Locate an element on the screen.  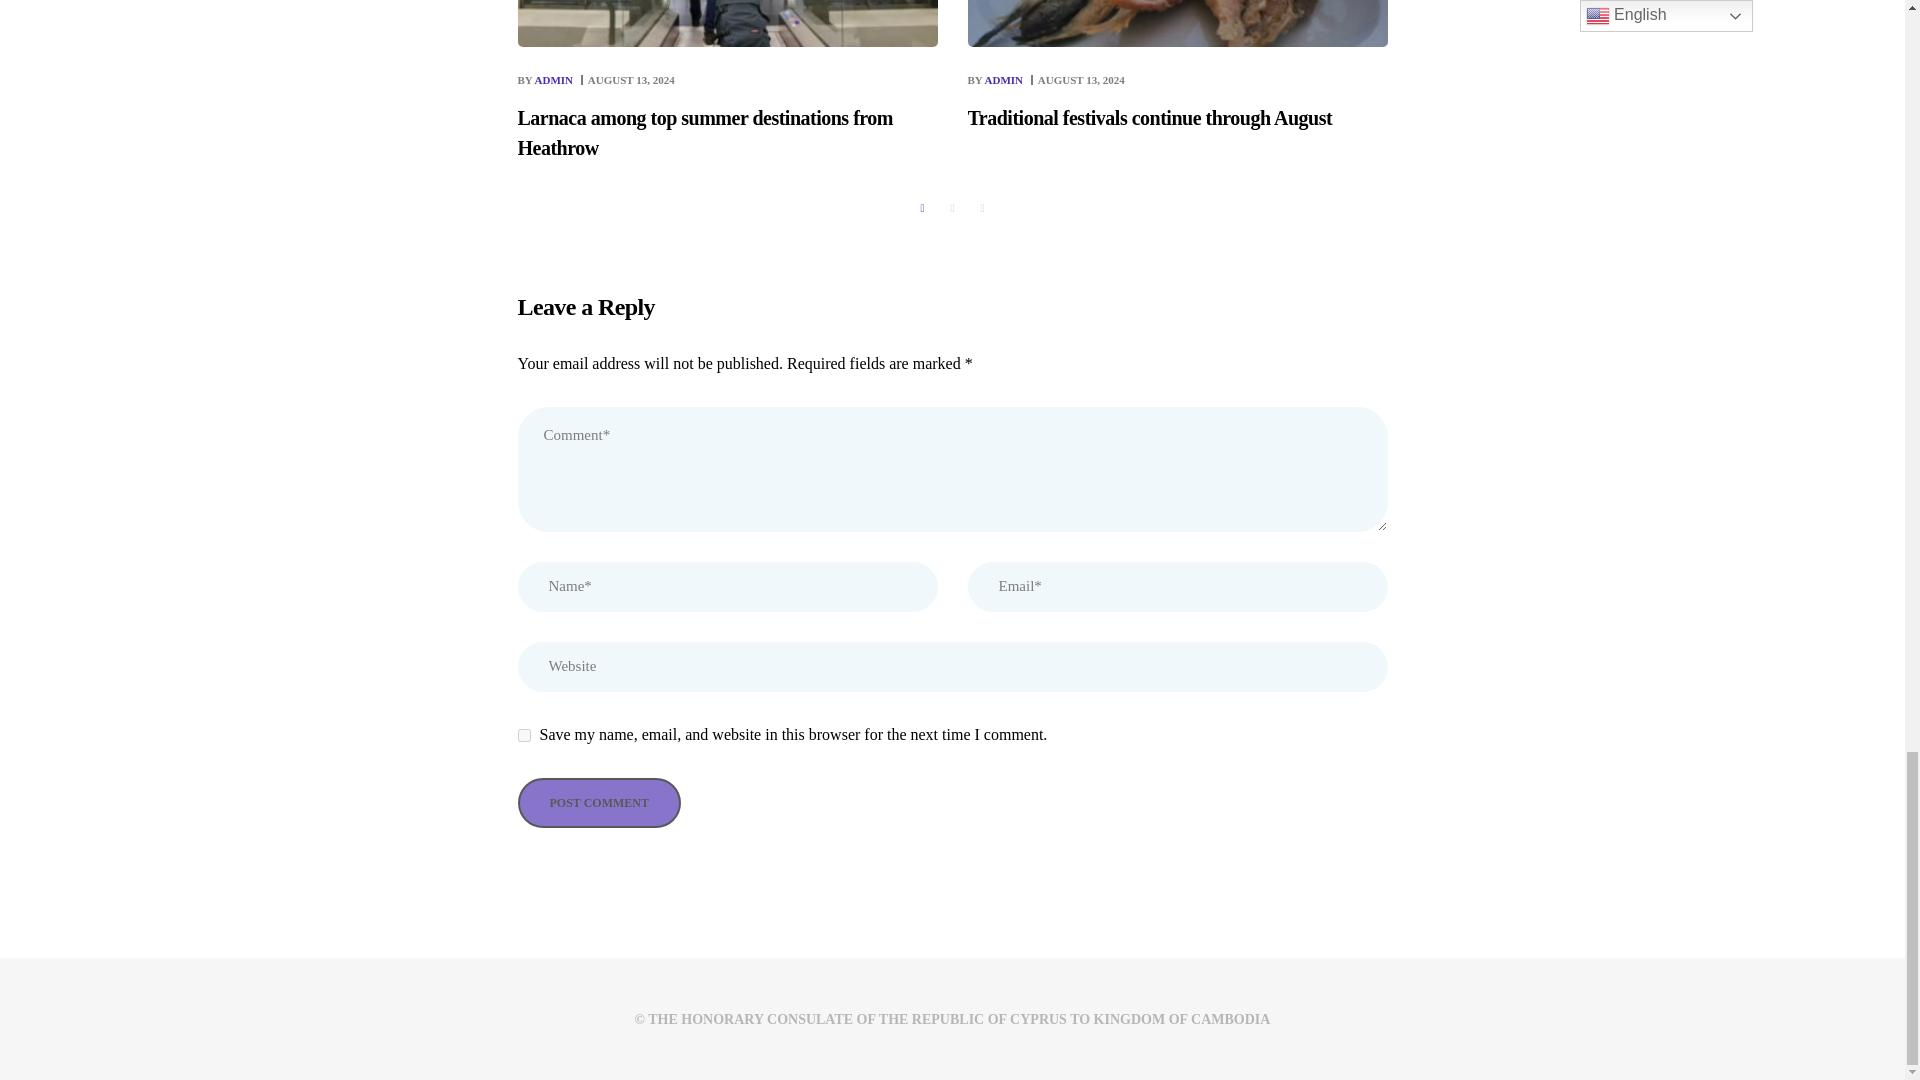
yes is located at coordinates (524, 735).